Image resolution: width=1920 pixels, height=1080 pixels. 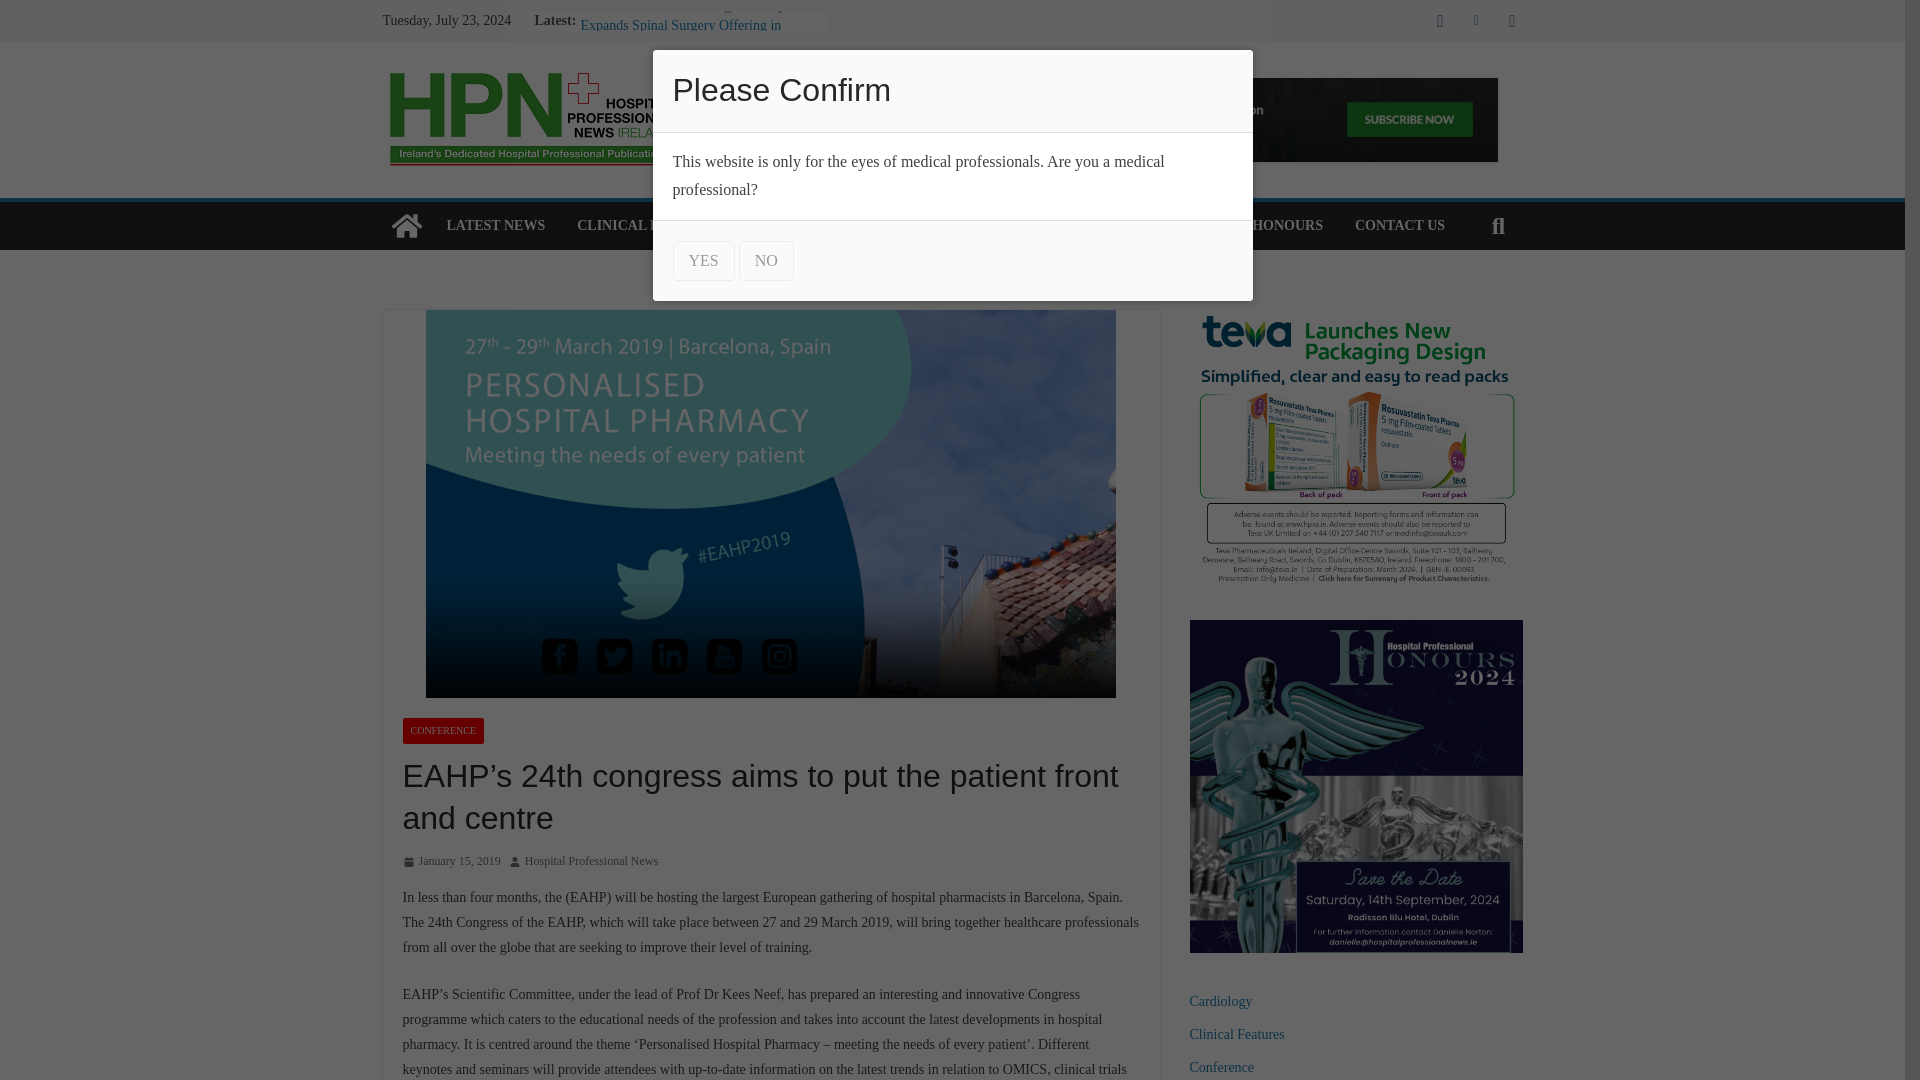 I want to click on CONFERENCE, so click(x=442, y=731).